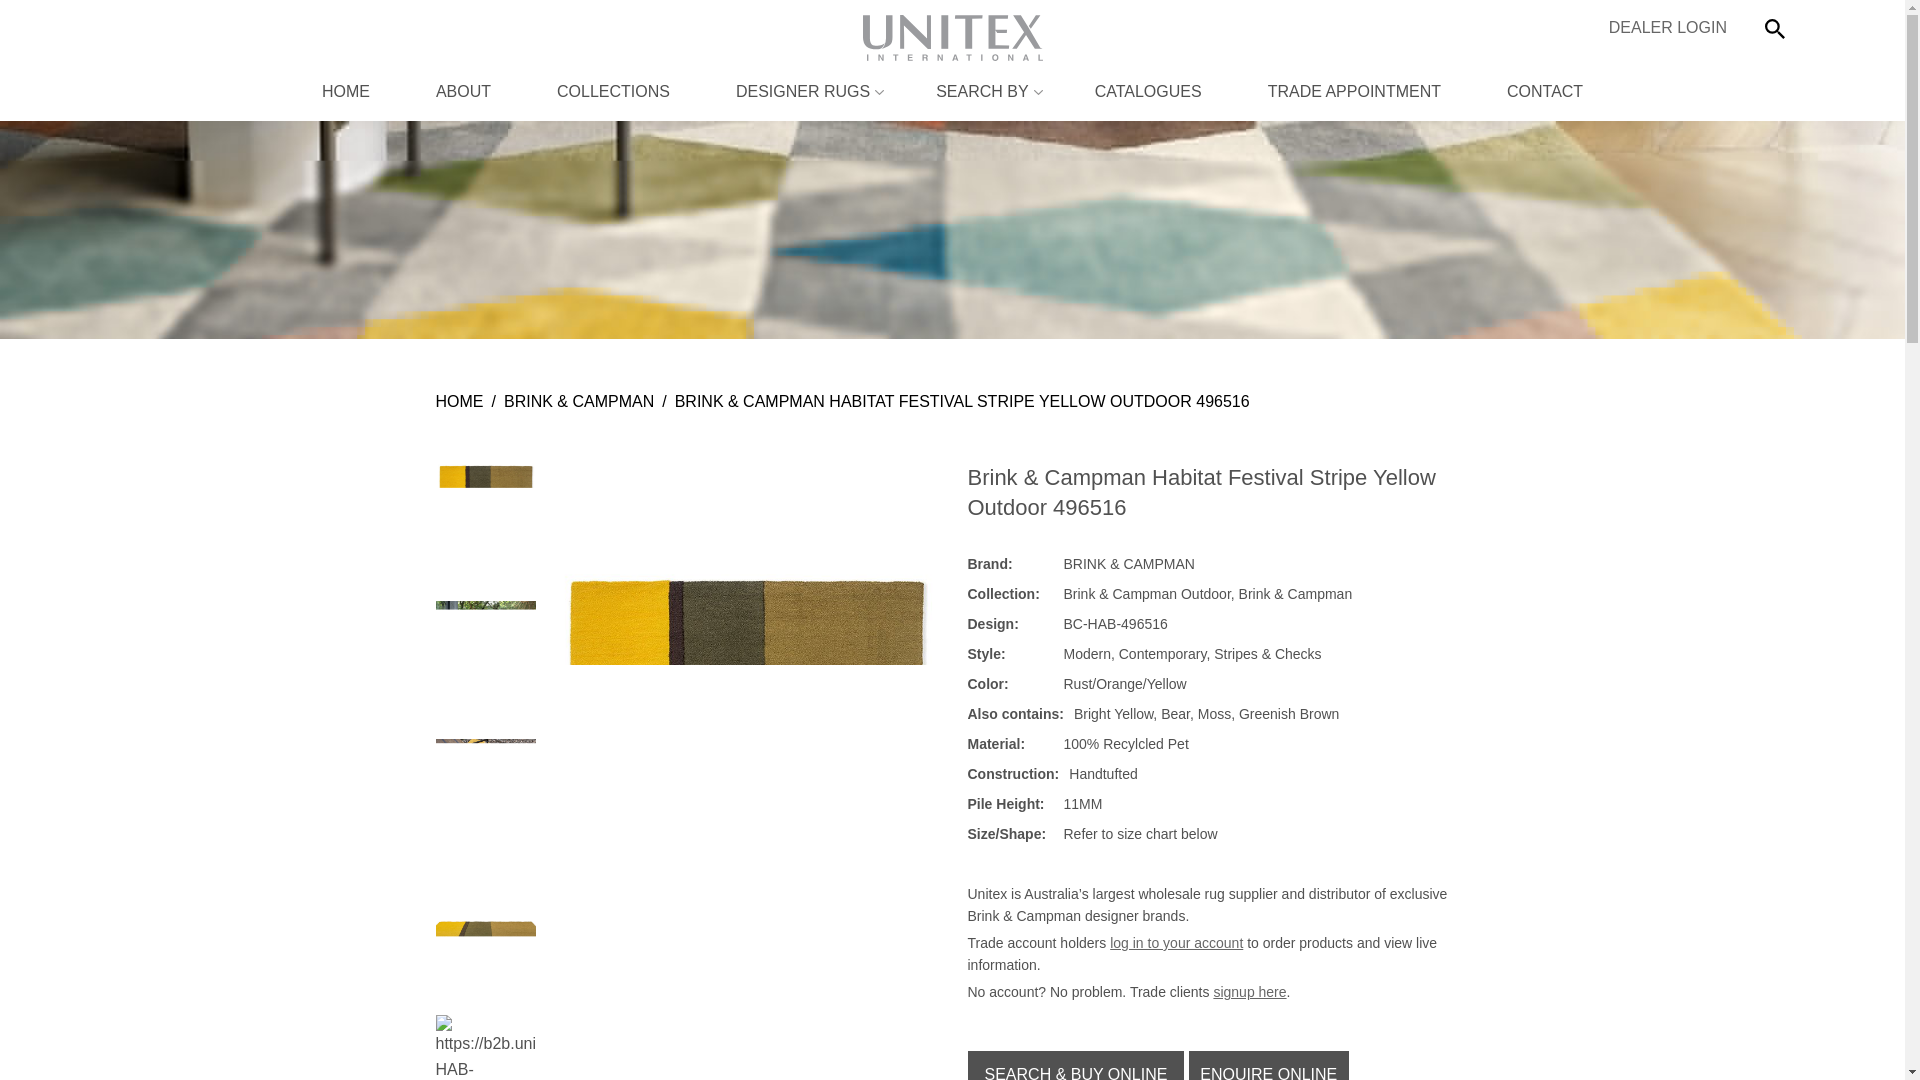  What do you see at coordinates (613, 92) in the screenshot?
I see `COLLECTIONS` at bounding box center [613, 92].